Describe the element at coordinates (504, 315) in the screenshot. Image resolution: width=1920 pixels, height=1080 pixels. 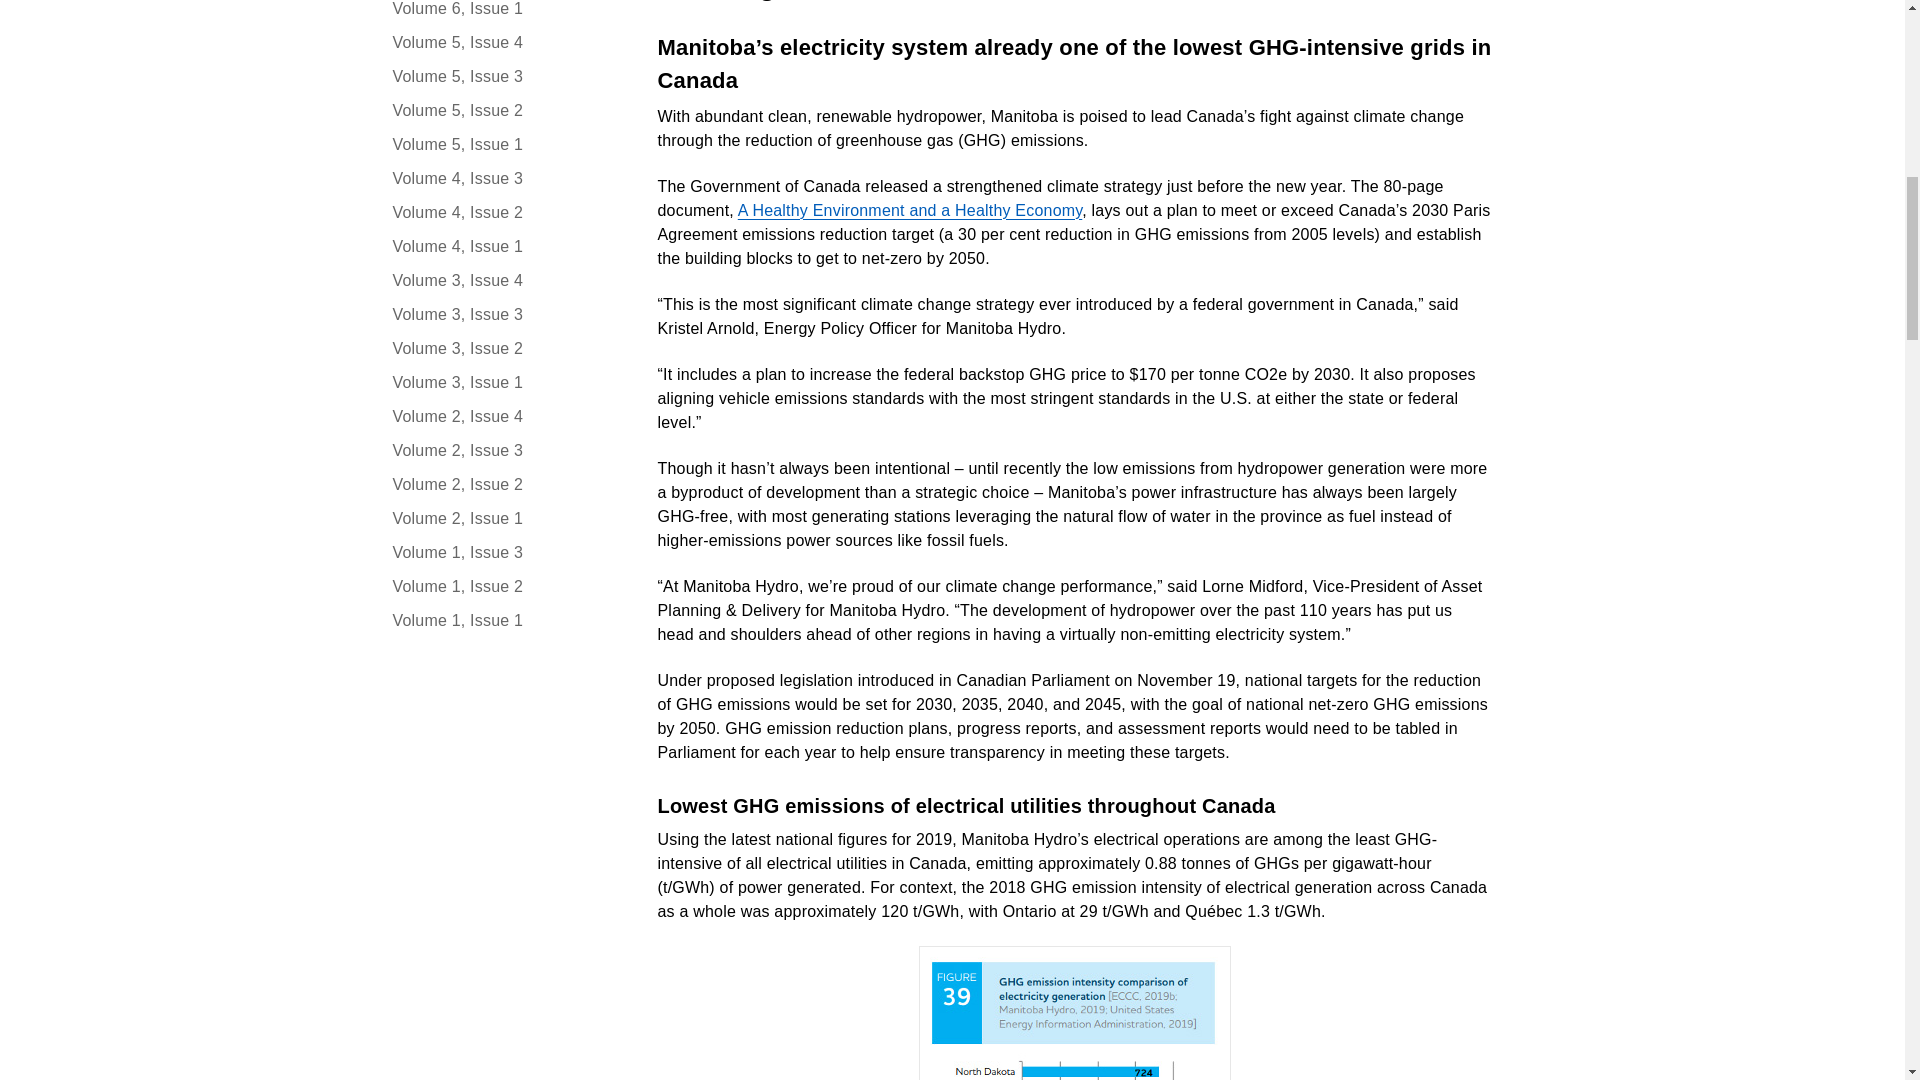
I see `Volume 3, Issue 3` at that location.